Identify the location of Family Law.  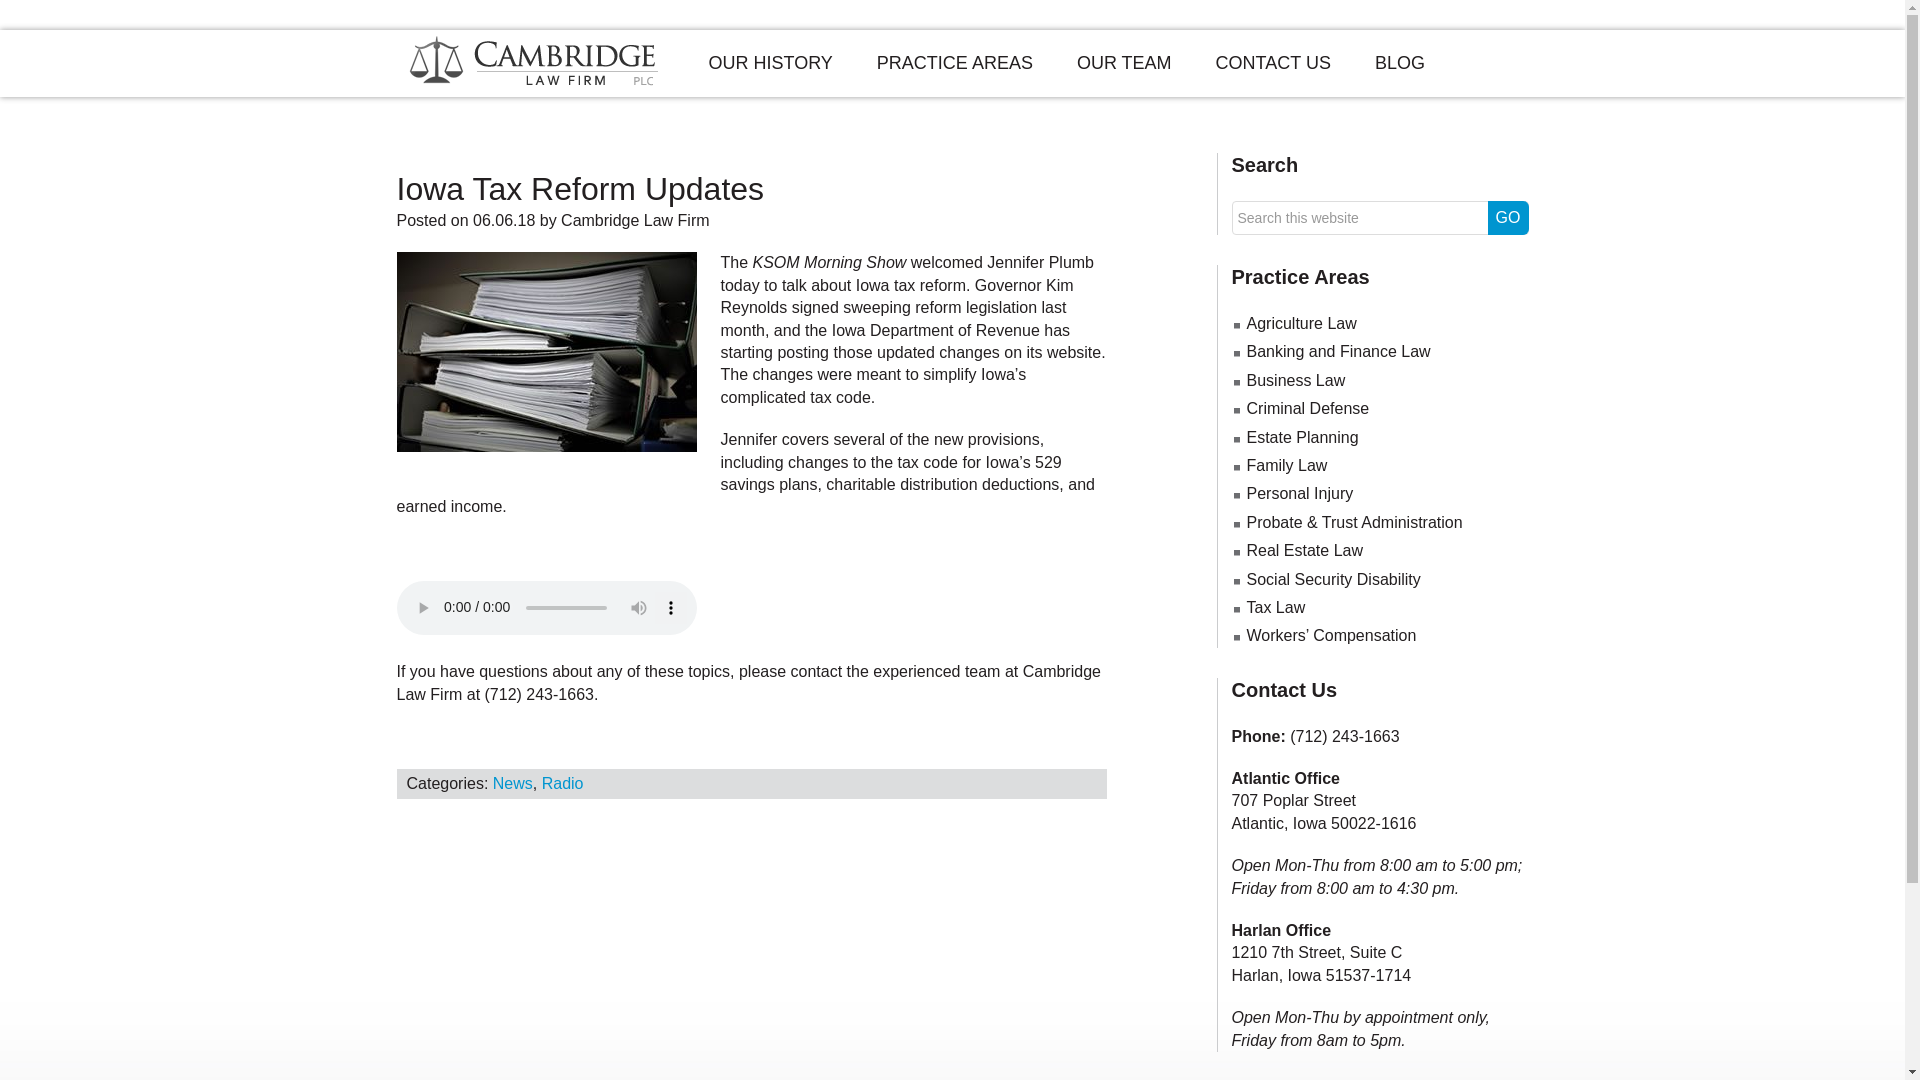
(1286, 465).